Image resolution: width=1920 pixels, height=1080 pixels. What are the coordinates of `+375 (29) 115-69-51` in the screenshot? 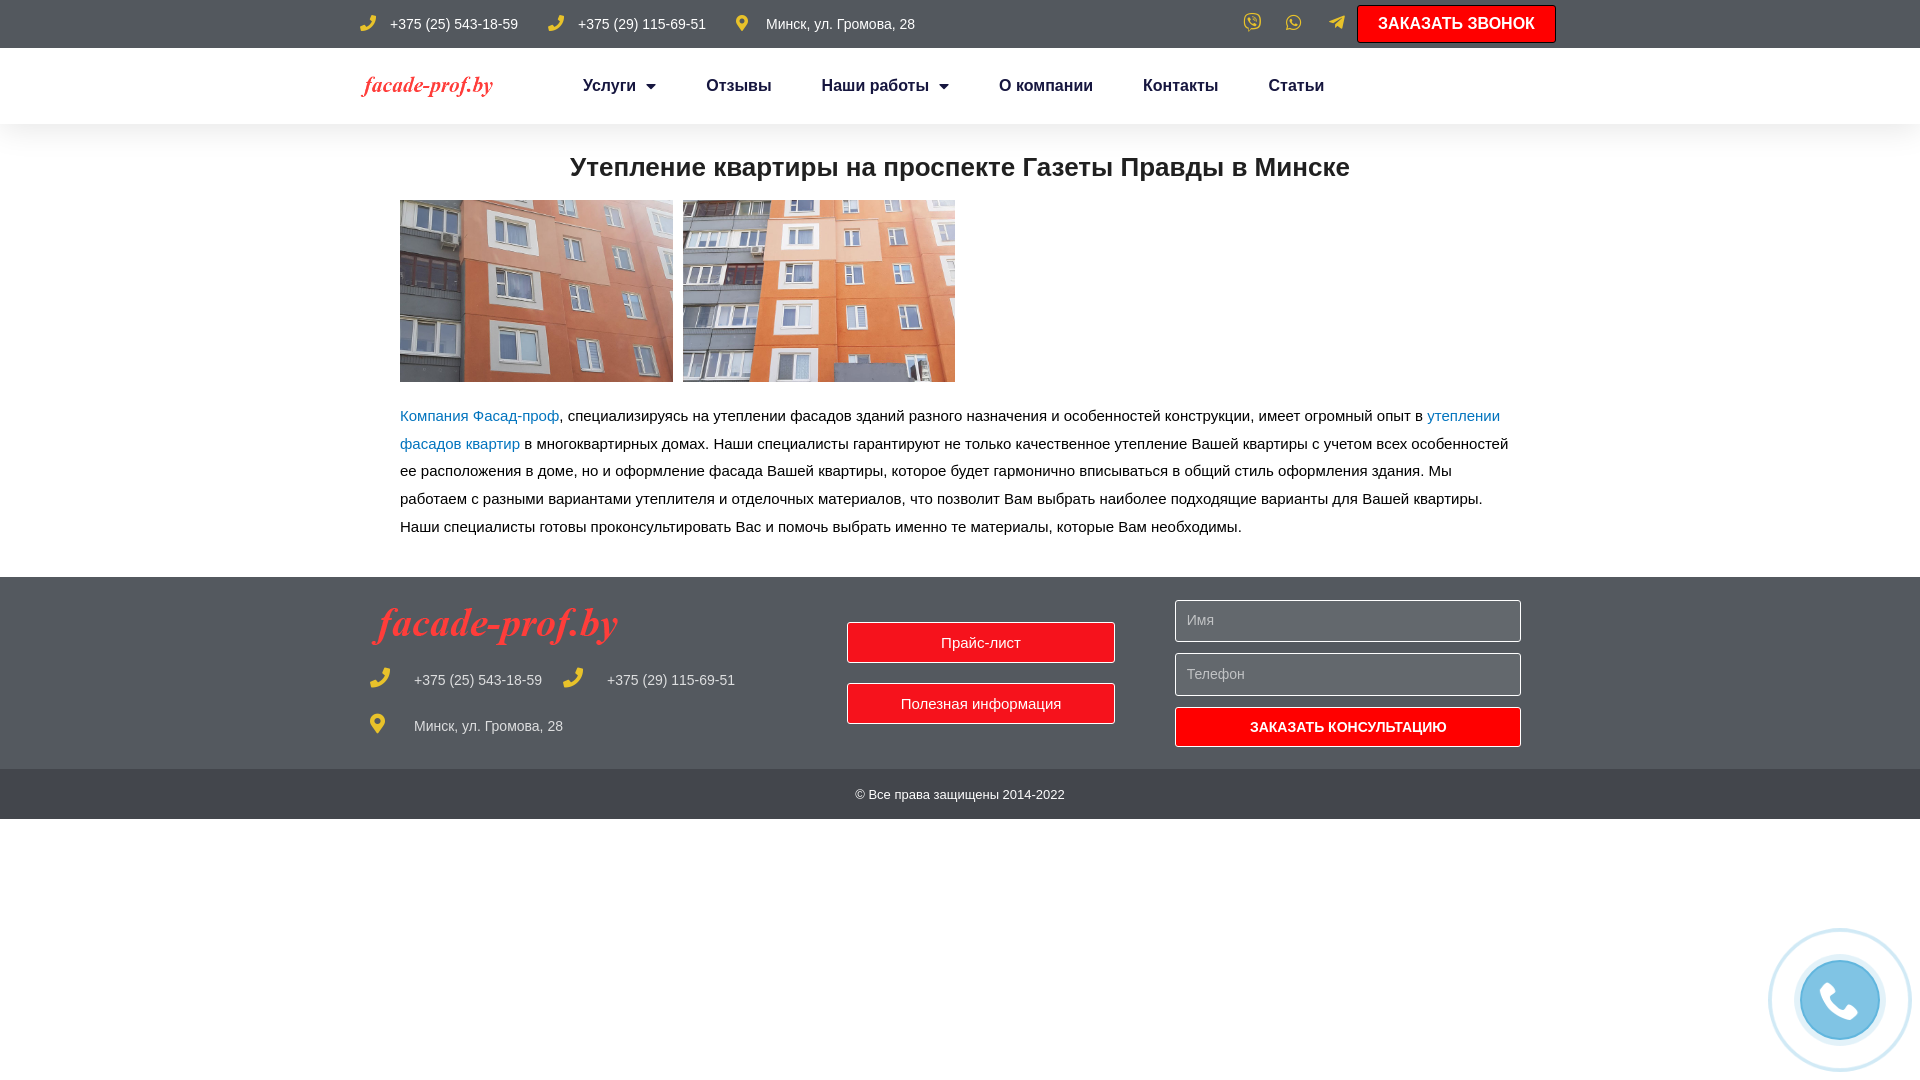 It's located at (649, 680).